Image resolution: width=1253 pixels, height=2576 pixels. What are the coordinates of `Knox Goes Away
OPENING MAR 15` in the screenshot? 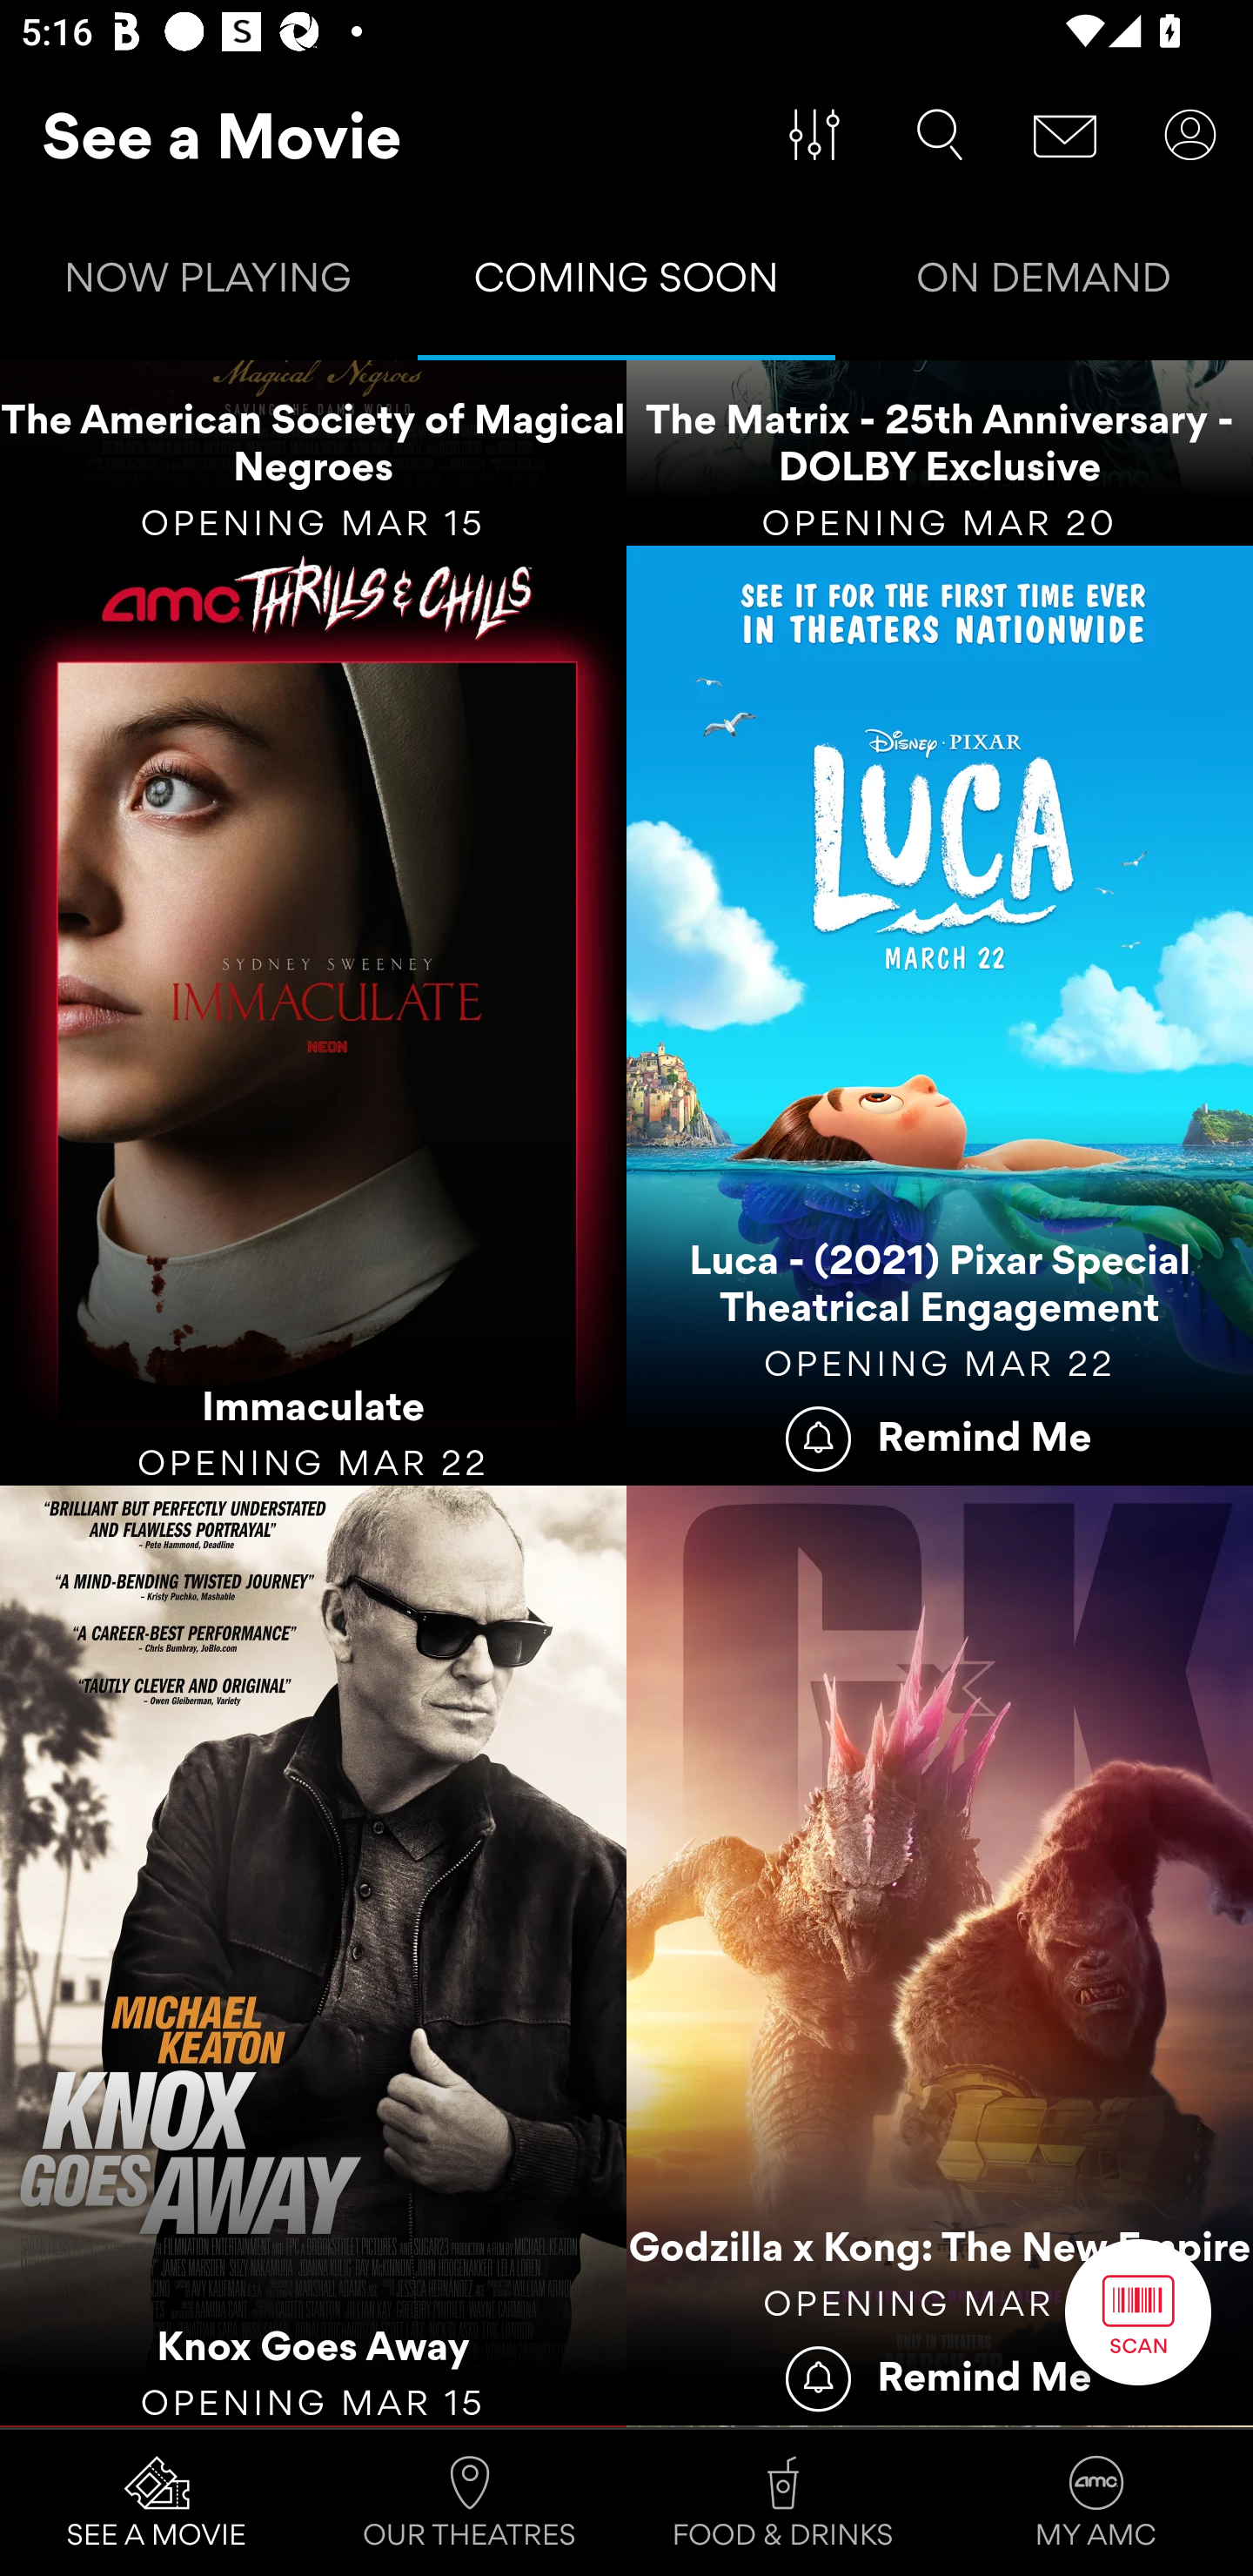 It's located at (313, 1956).